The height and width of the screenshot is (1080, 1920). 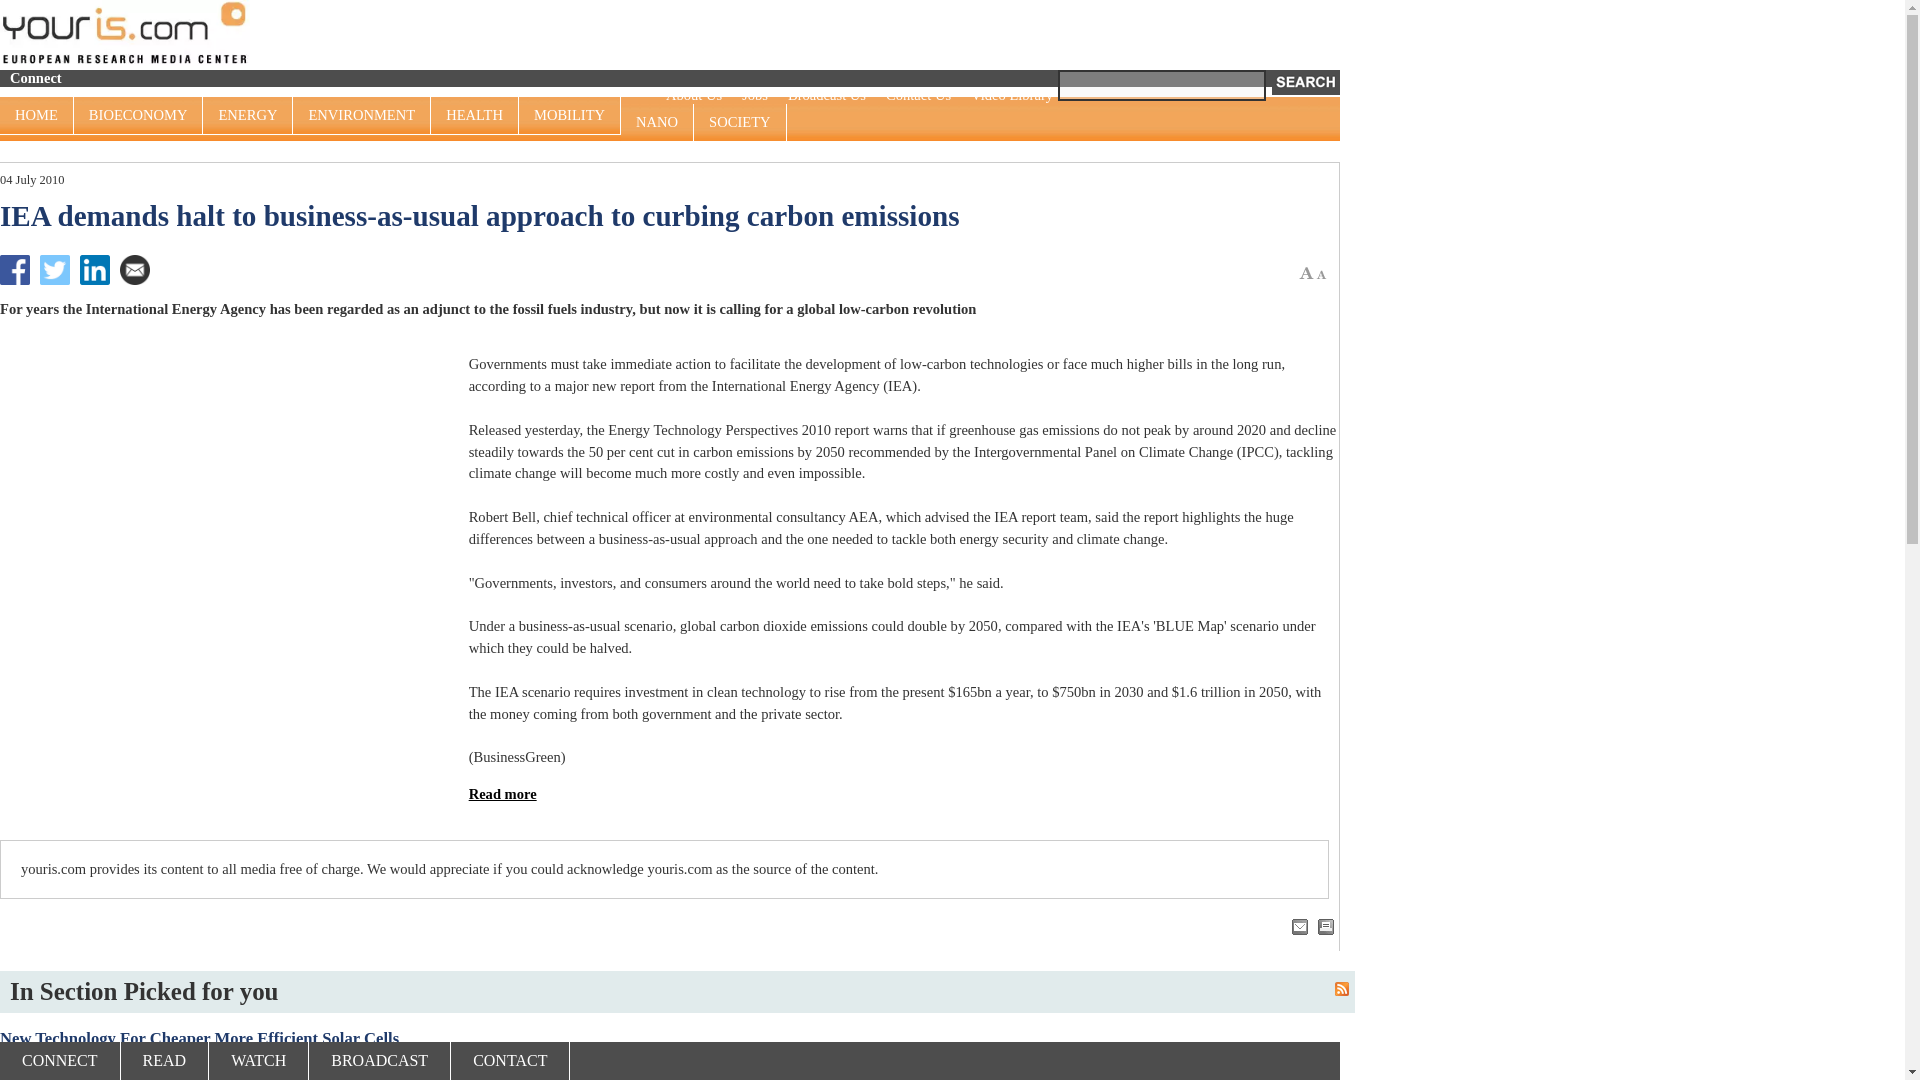 What do you see at coordinates (248, 116) in the screenshot?
I see `ENERGY` at bounding box center [248, 116].